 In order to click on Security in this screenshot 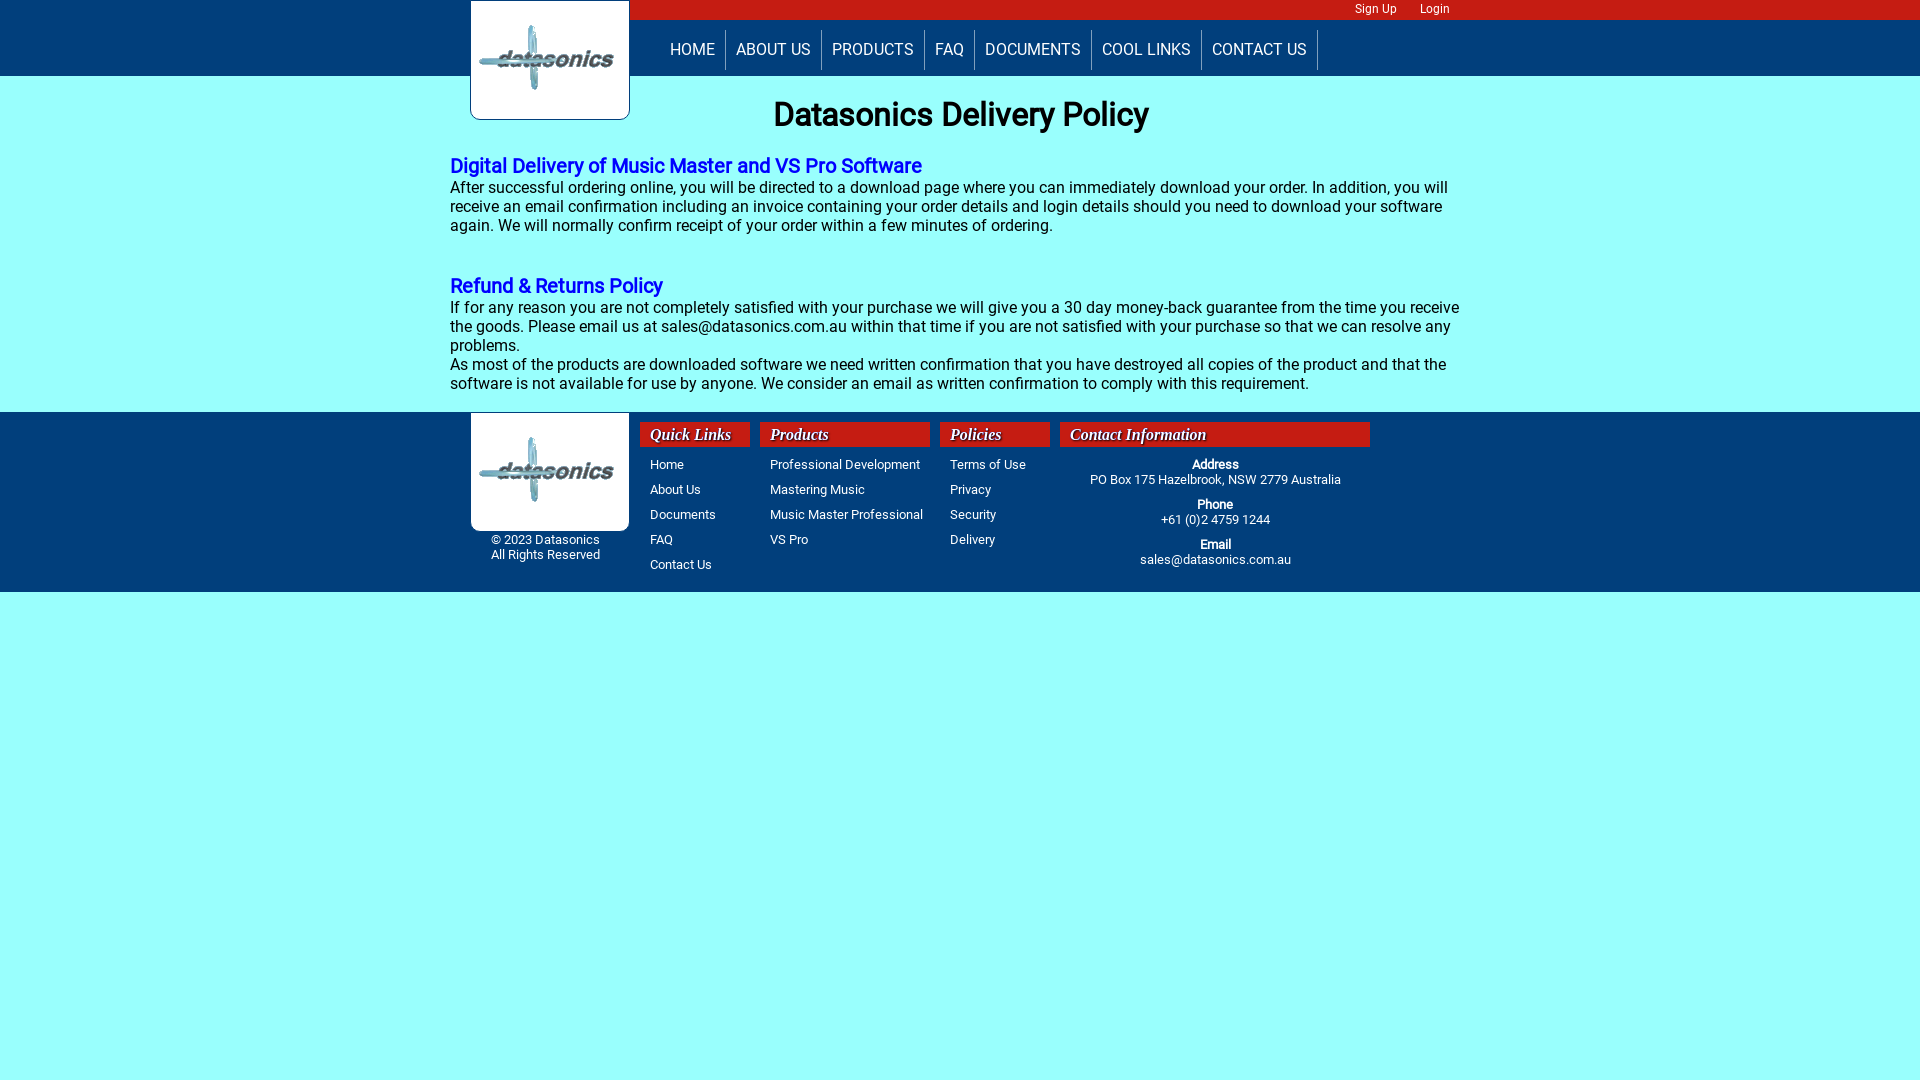, I will do `click(968, 514)`.